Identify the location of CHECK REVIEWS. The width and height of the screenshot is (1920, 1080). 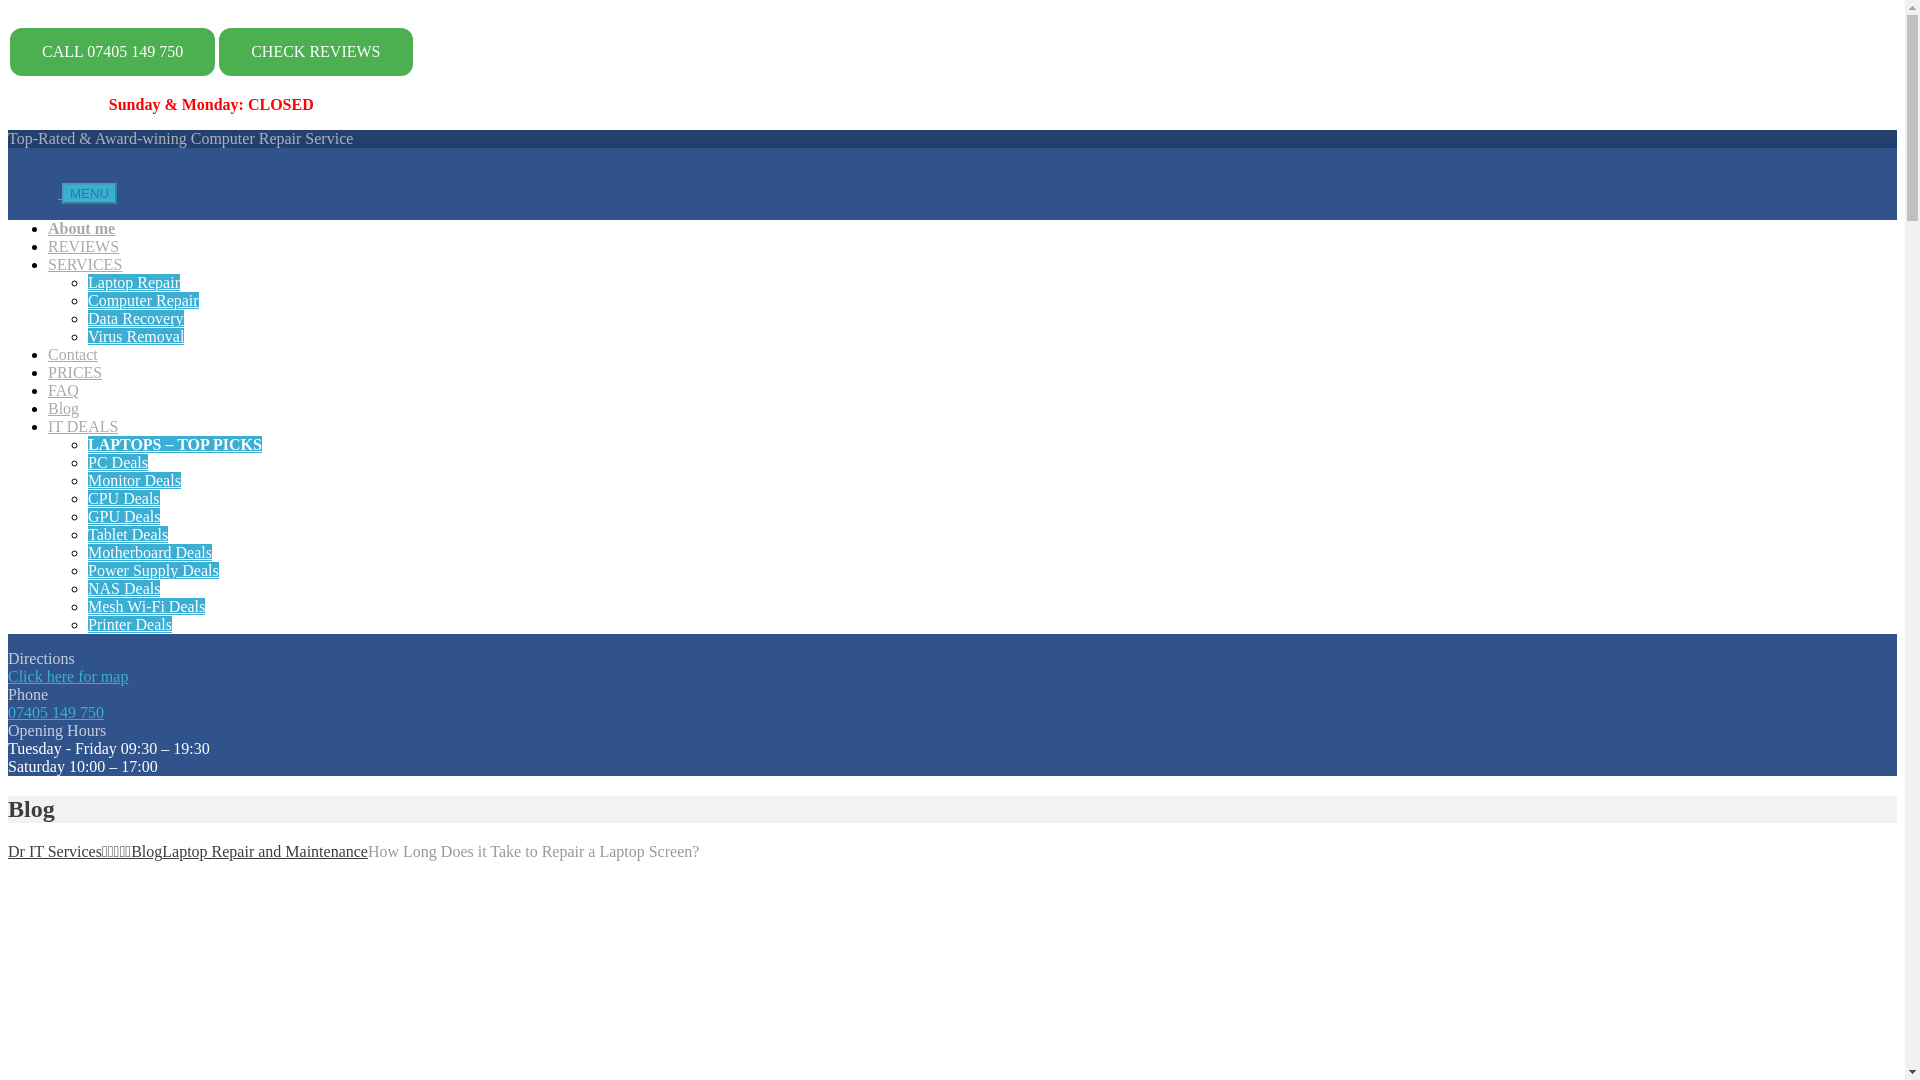
(315, 52).